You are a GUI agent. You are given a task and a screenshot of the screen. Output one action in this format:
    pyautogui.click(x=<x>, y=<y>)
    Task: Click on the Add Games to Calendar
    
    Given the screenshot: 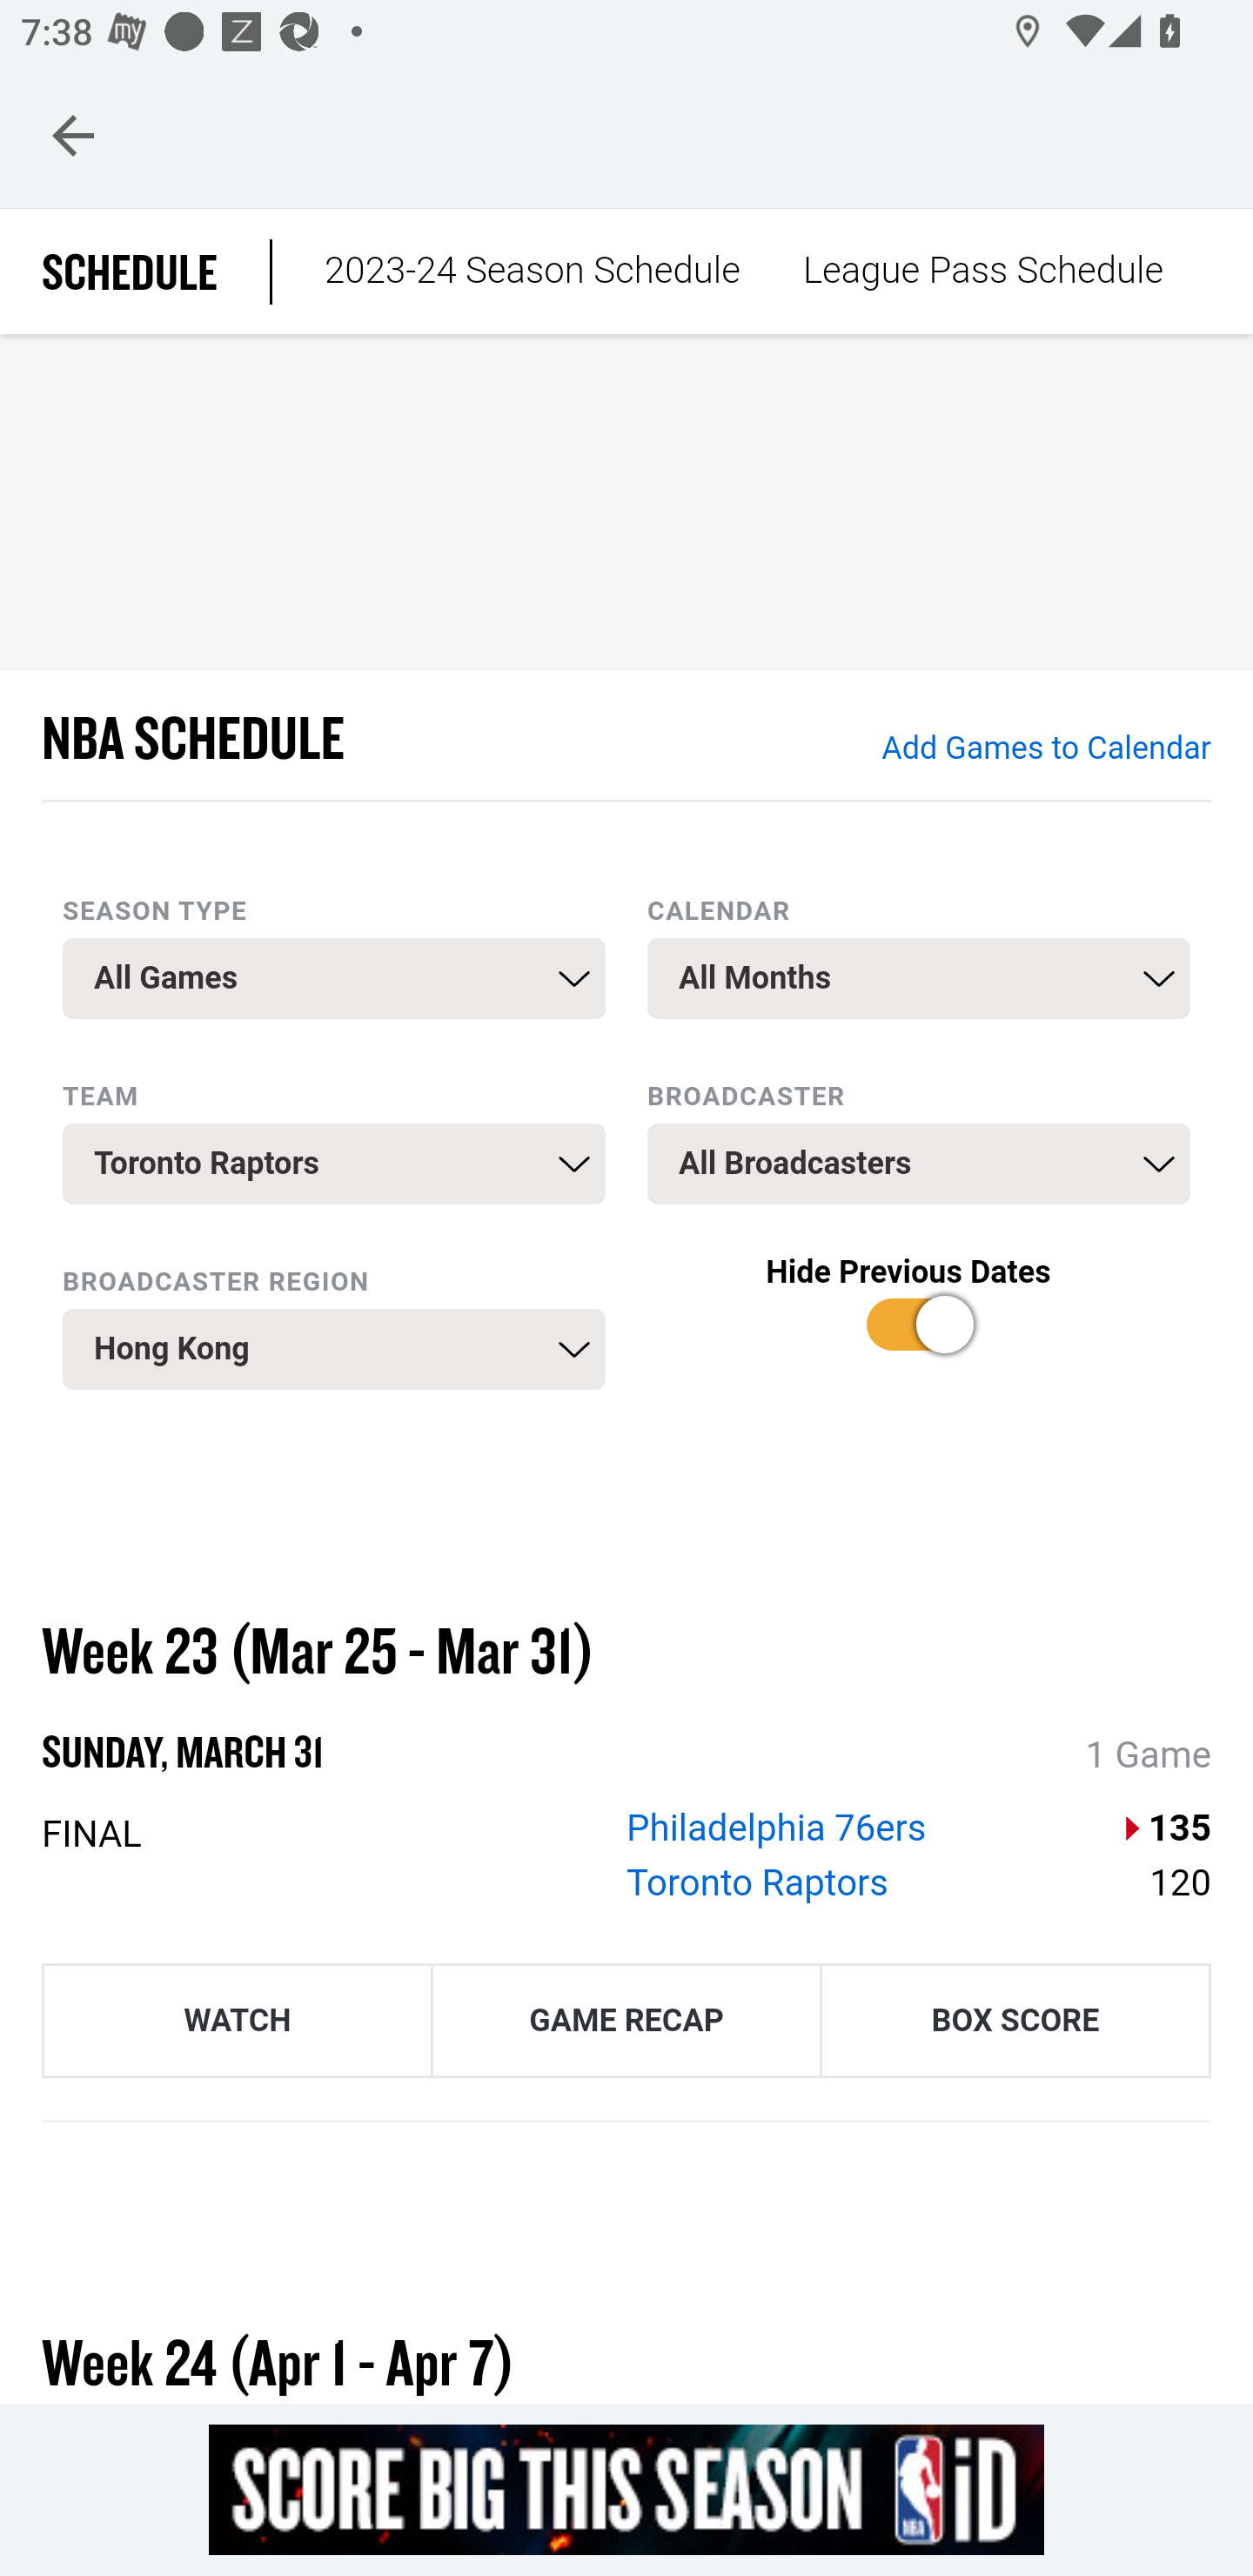 What is the action you would take?
    pyautogui.click(x=1045, y=749)
    